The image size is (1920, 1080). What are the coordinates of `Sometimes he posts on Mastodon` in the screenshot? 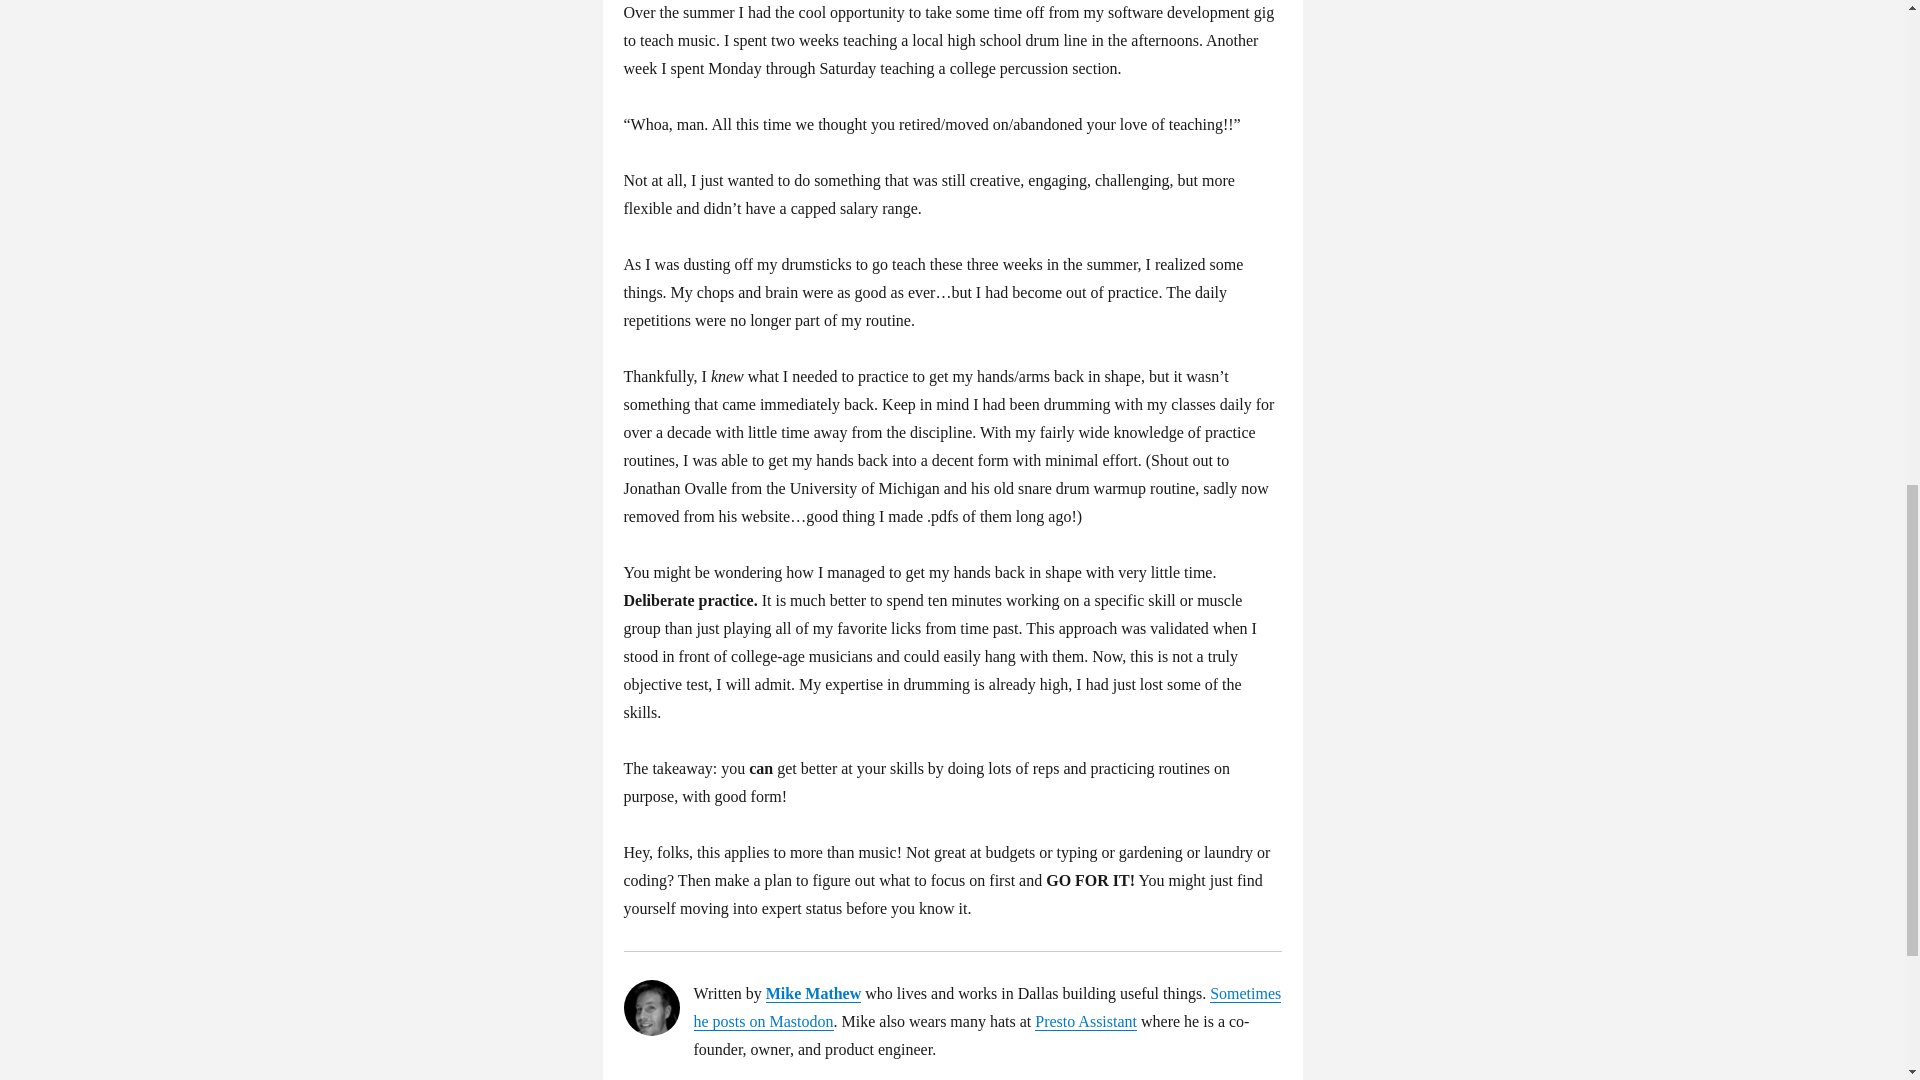 It's located at (988, 1007).